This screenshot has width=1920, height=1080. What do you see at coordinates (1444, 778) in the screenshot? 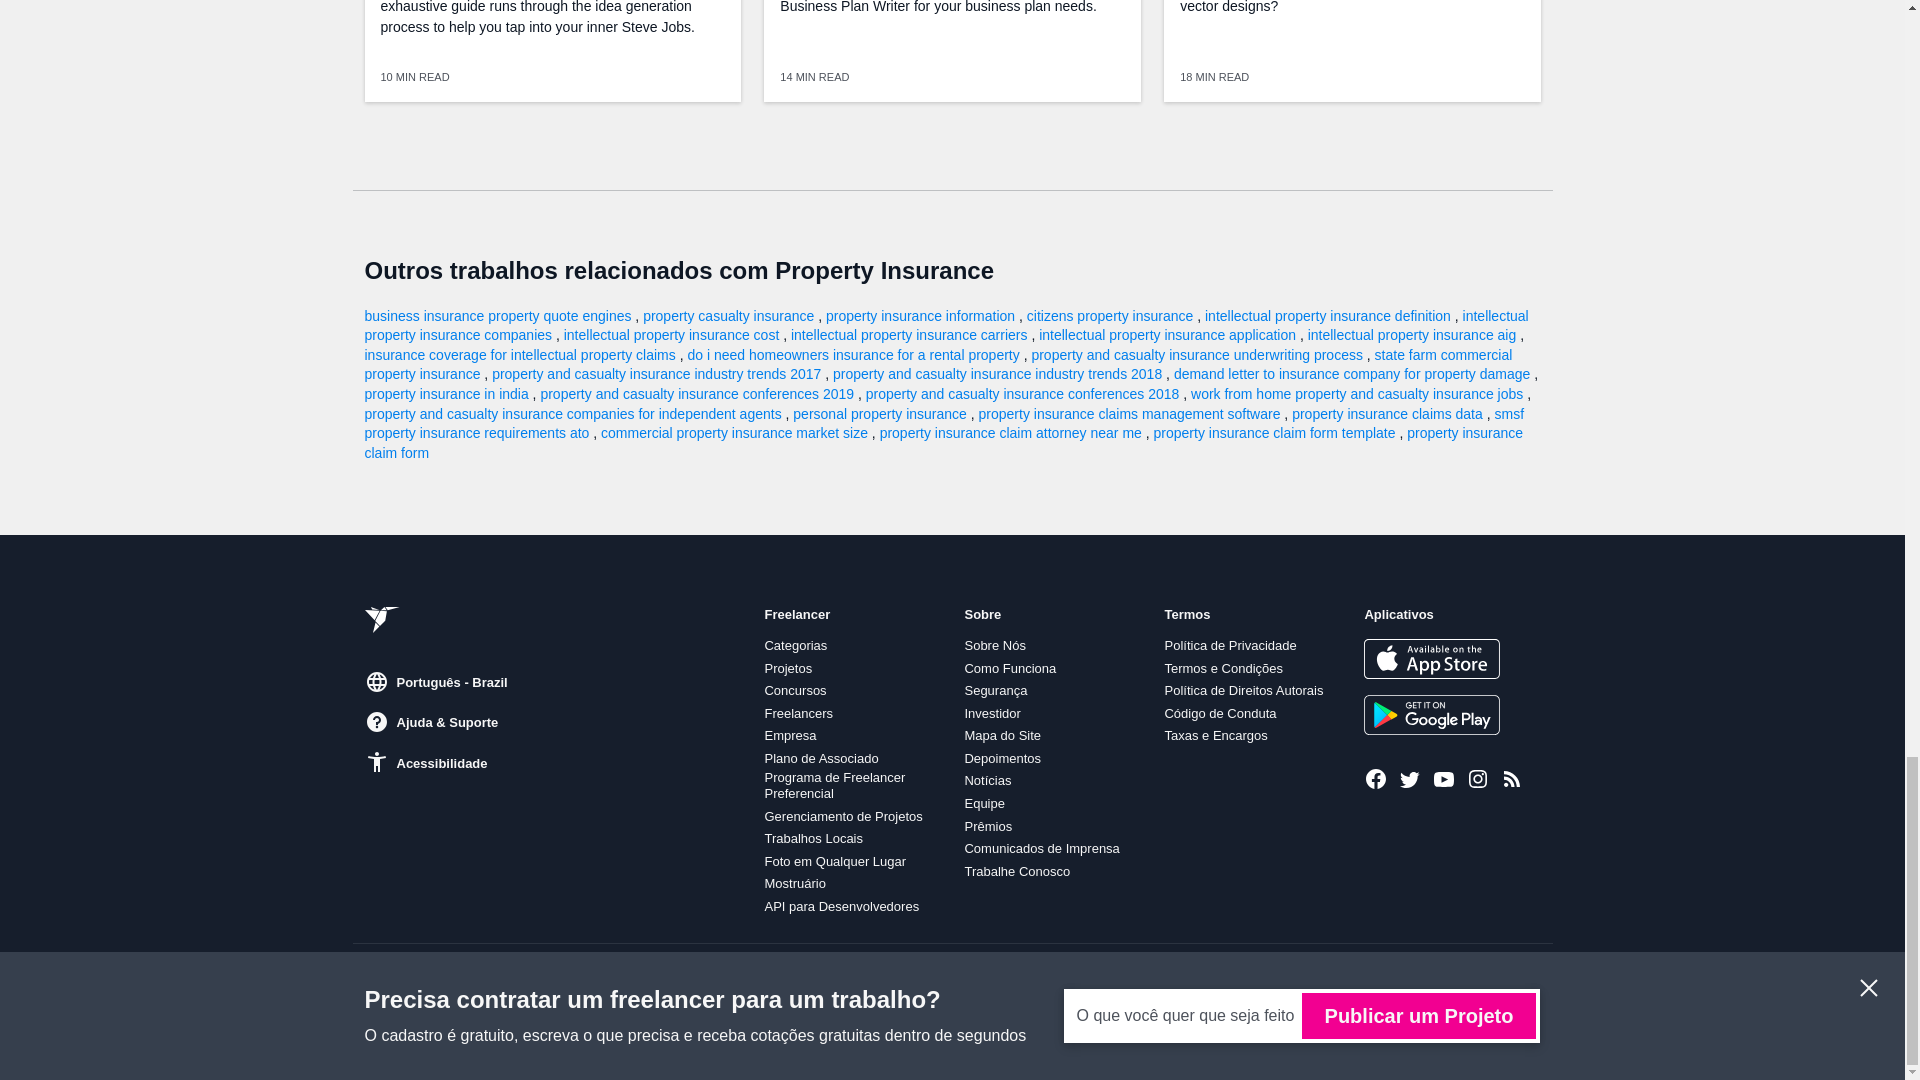
I see `Freelancer no Youtube` at bounding box center [1444, 778].